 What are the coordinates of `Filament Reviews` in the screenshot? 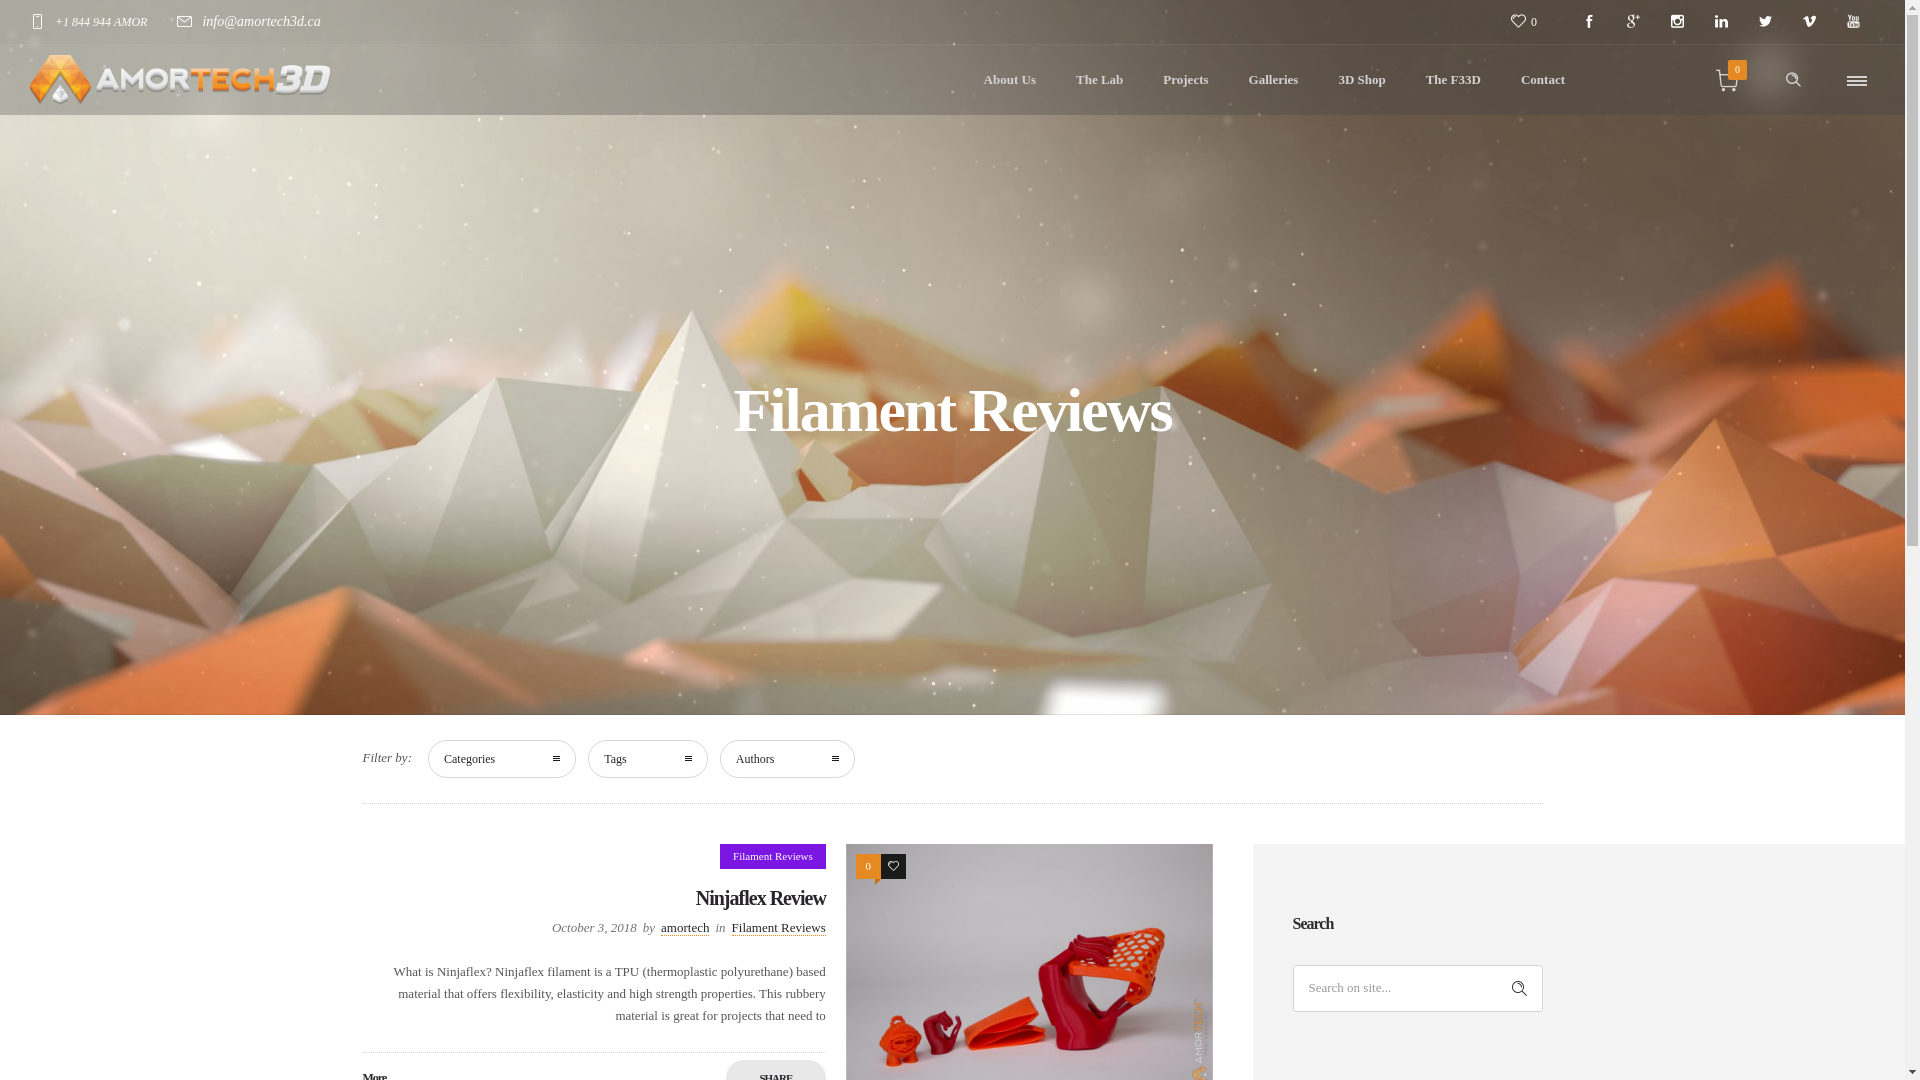 It's located at (779, 928).